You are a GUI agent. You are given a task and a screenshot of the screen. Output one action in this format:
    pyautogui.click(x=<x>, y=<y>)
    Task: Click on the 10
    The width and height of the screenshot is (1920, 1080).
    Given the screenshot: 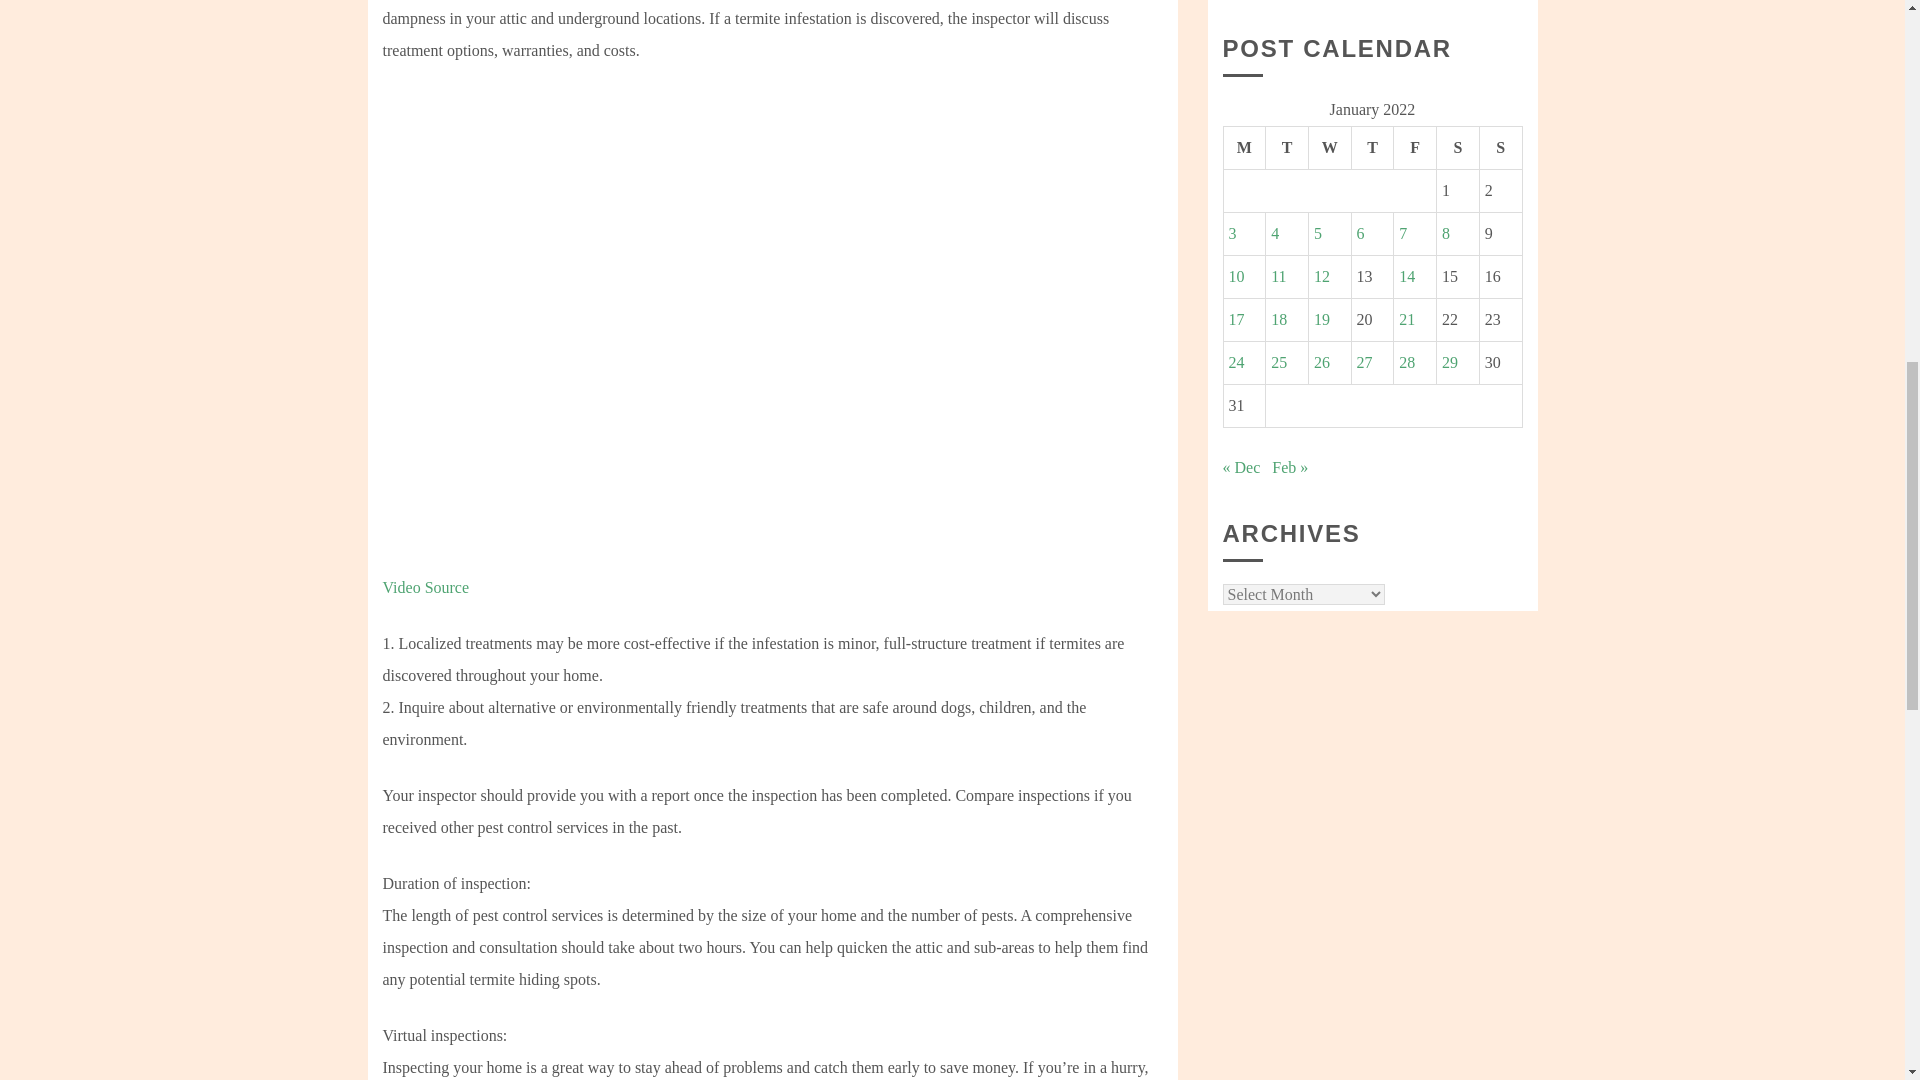 What is the action you would take?
    pyautogui.click(x=1236, y=276)
    